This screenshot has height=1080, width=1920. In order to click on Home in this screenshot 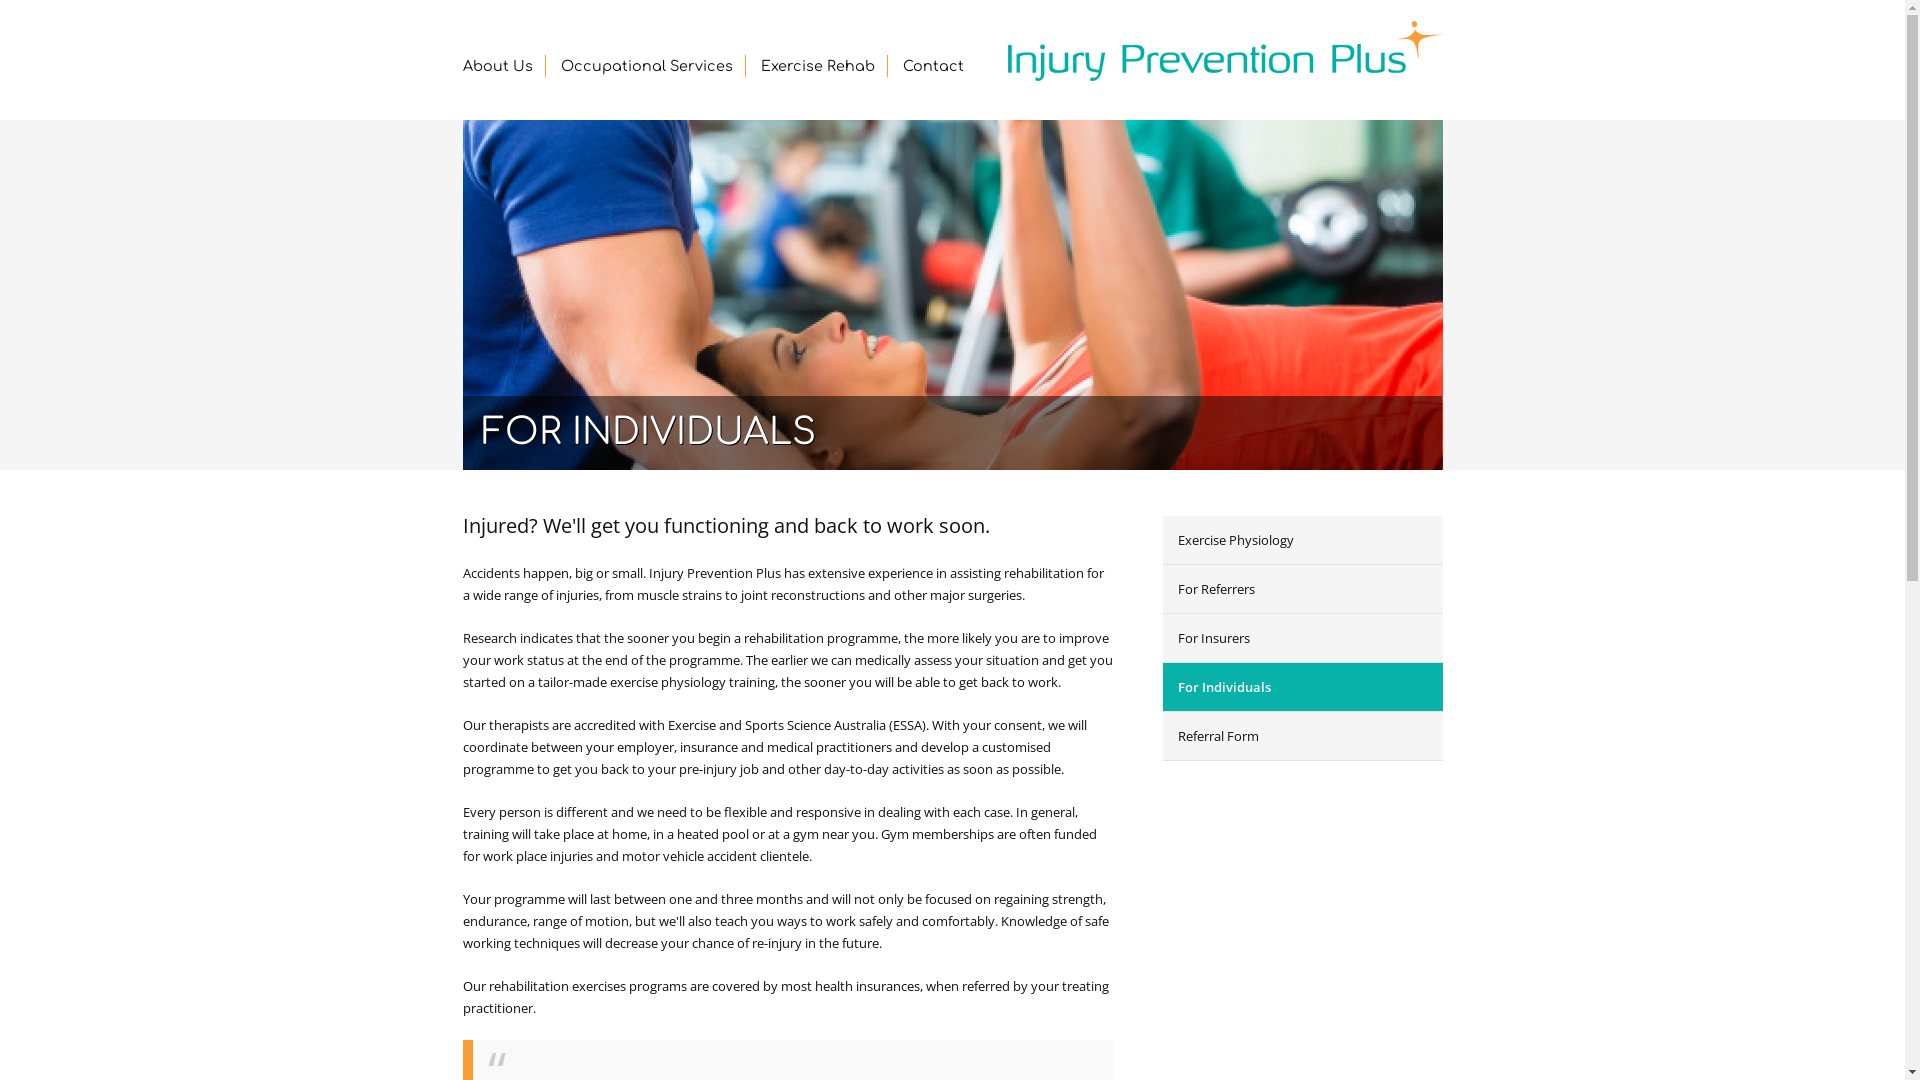, I will do `click(1224, 51)`.